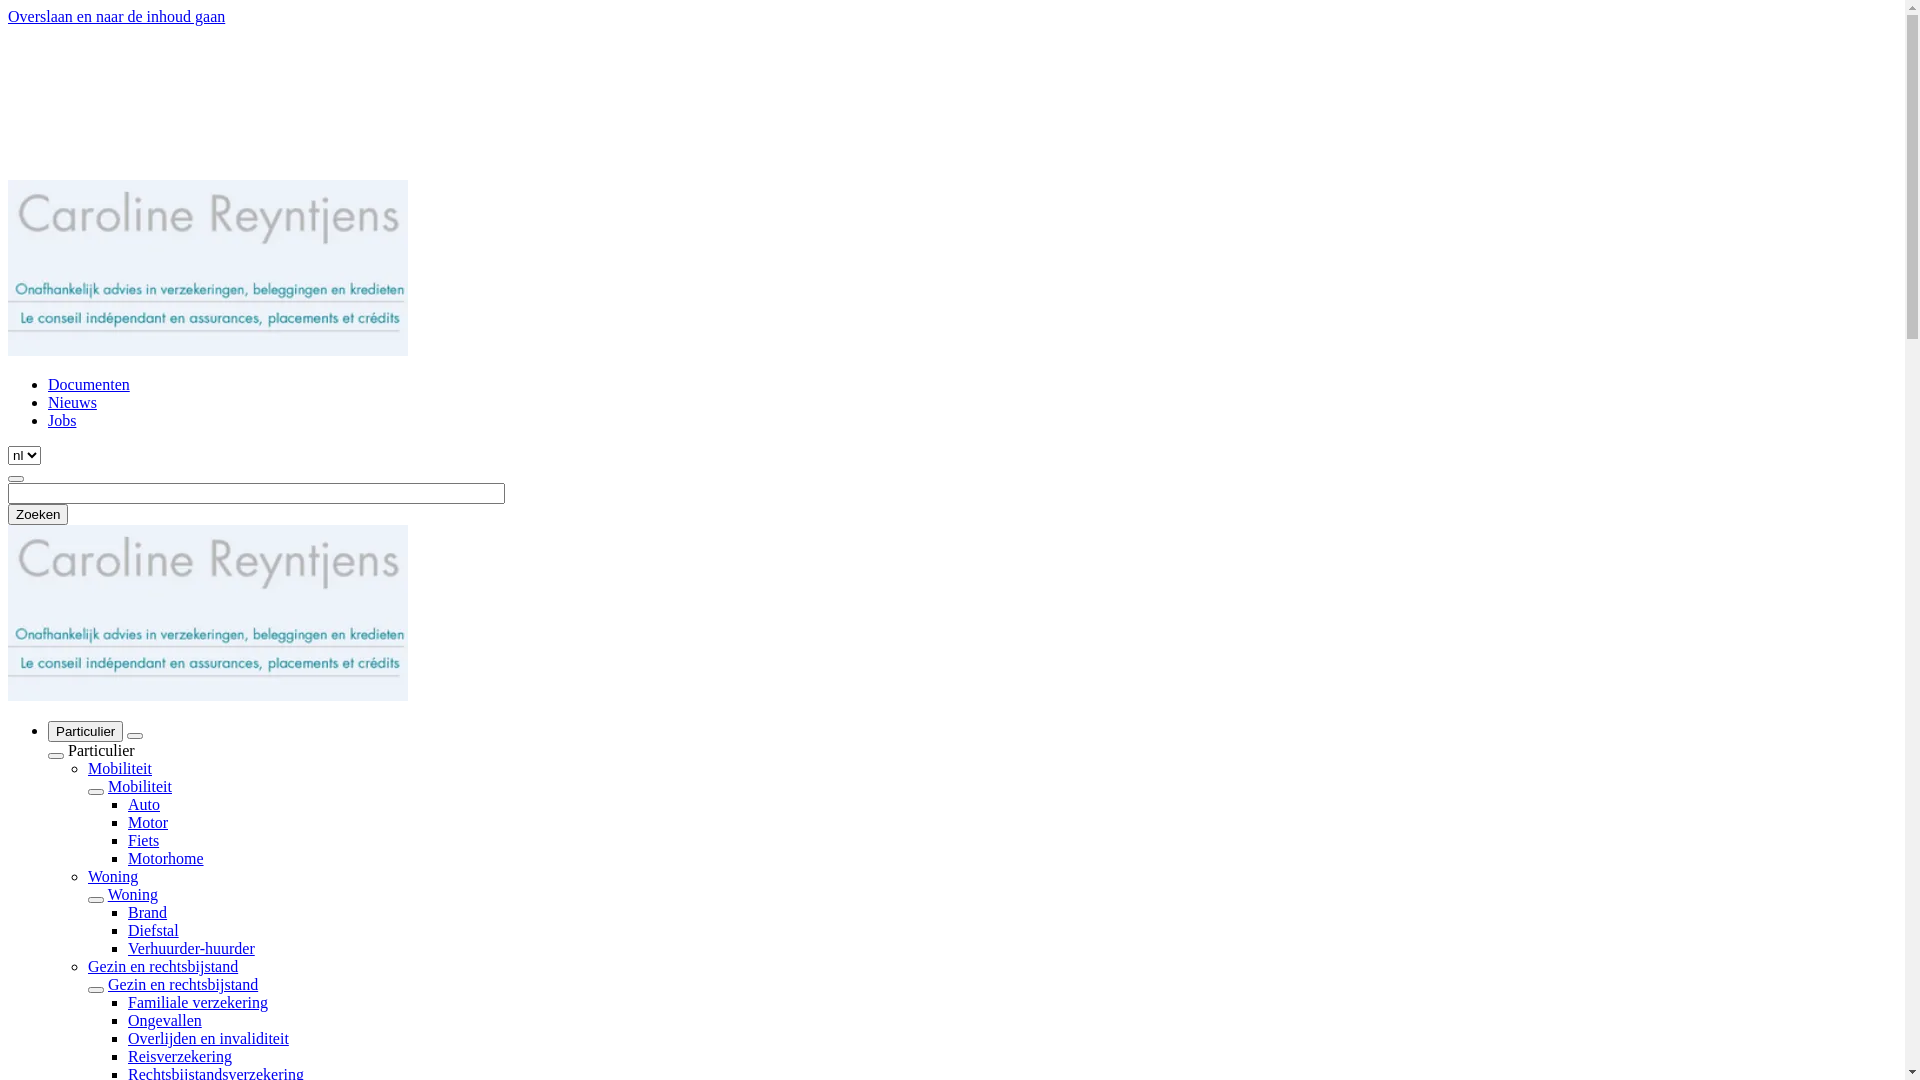 The image size is (1920, 1080). Describe the element at coordinates (163, 966) in the screenshot. I see `Gezin en rechtsbijstand` at that location.